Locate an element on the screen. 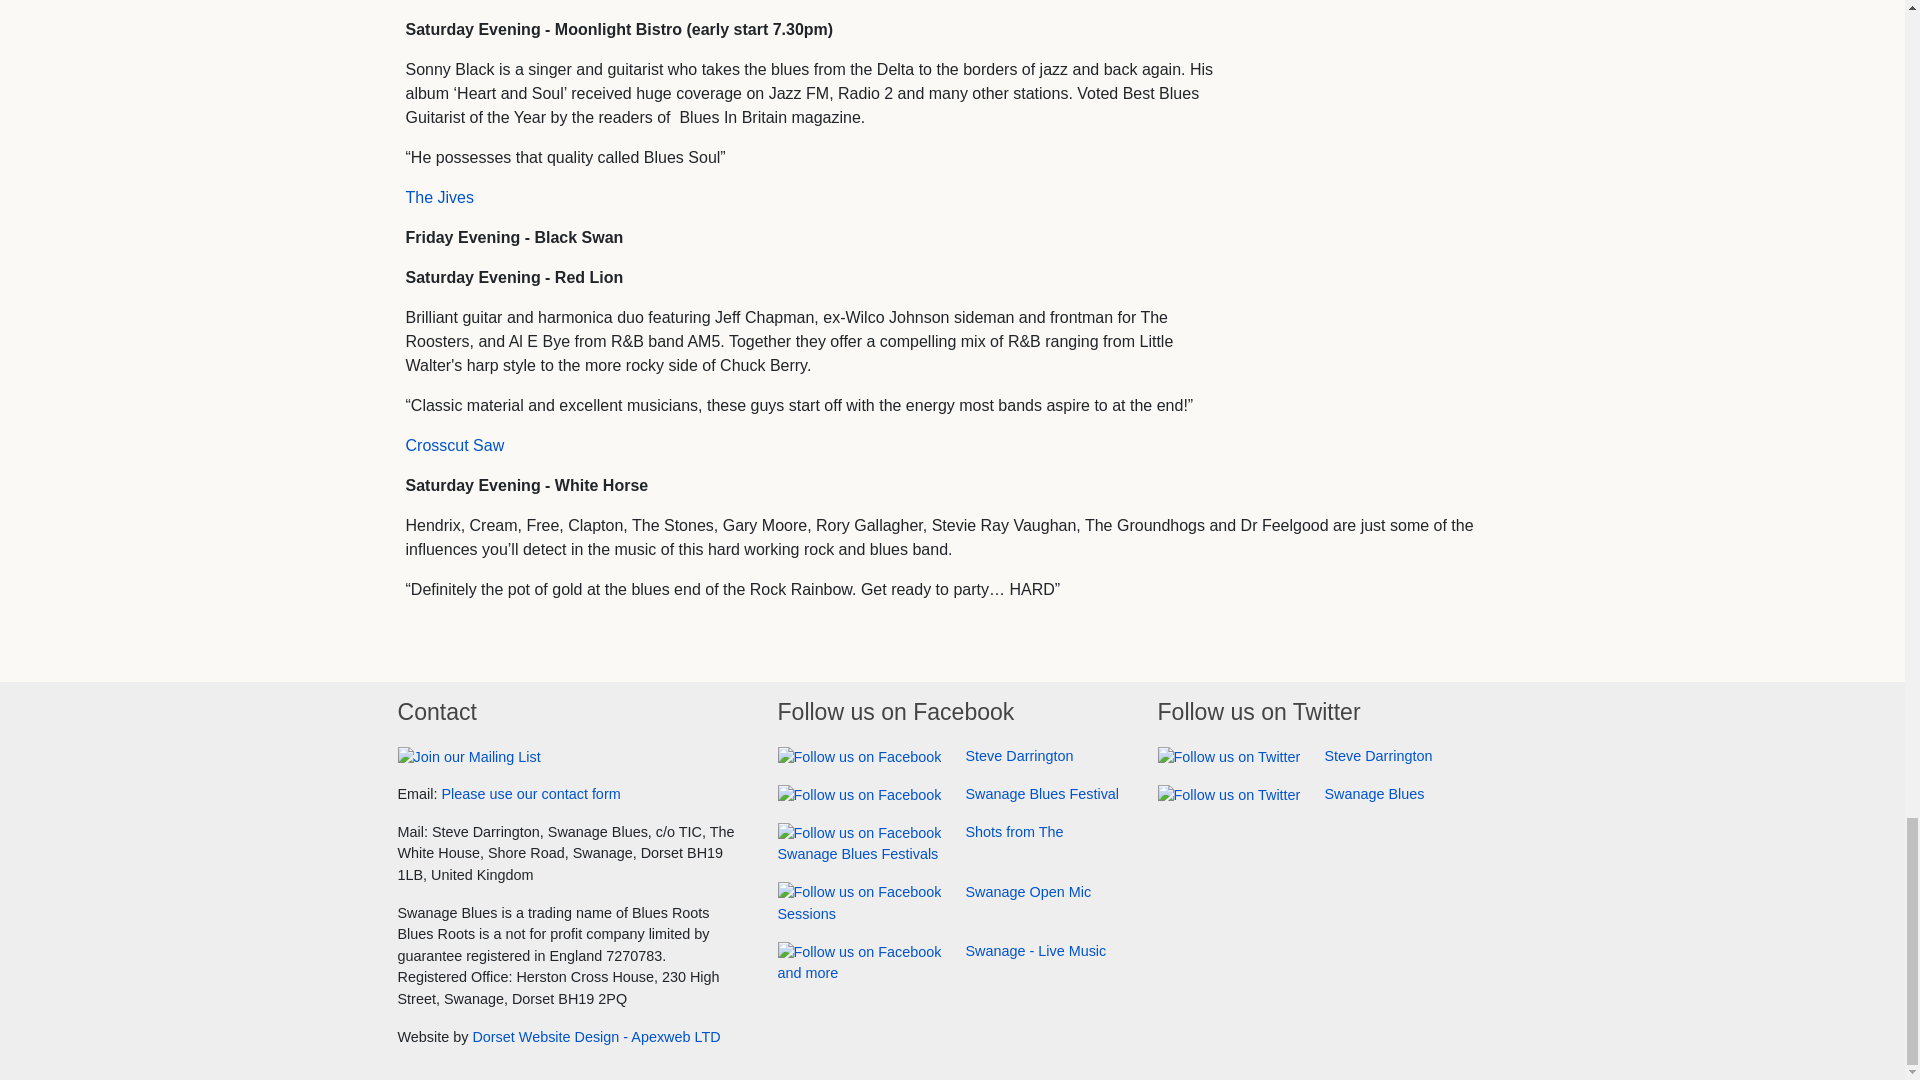 The image size is (1920, 1080). Shots from The Swanage Blues Festivals is located at coordinates (920, 842).